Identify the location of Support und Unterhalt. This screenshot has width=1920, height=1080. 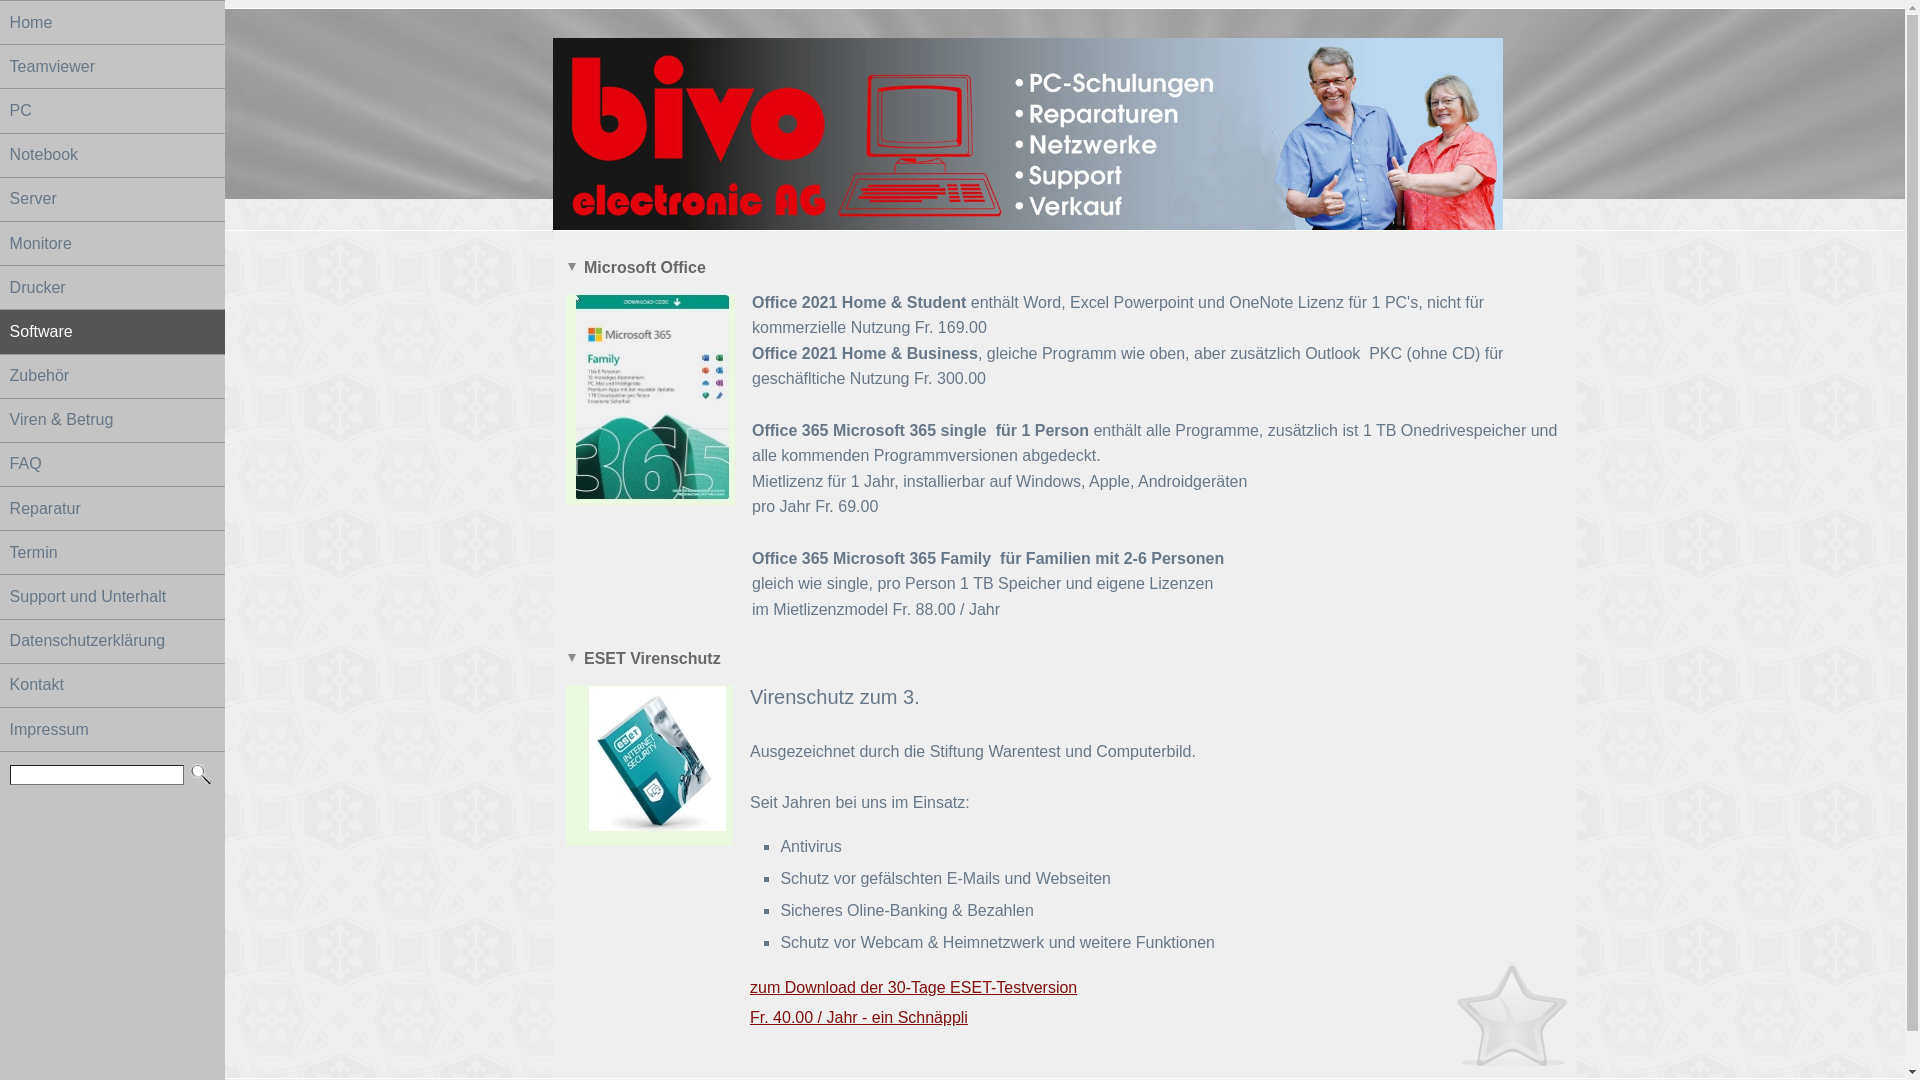
(112, 596).